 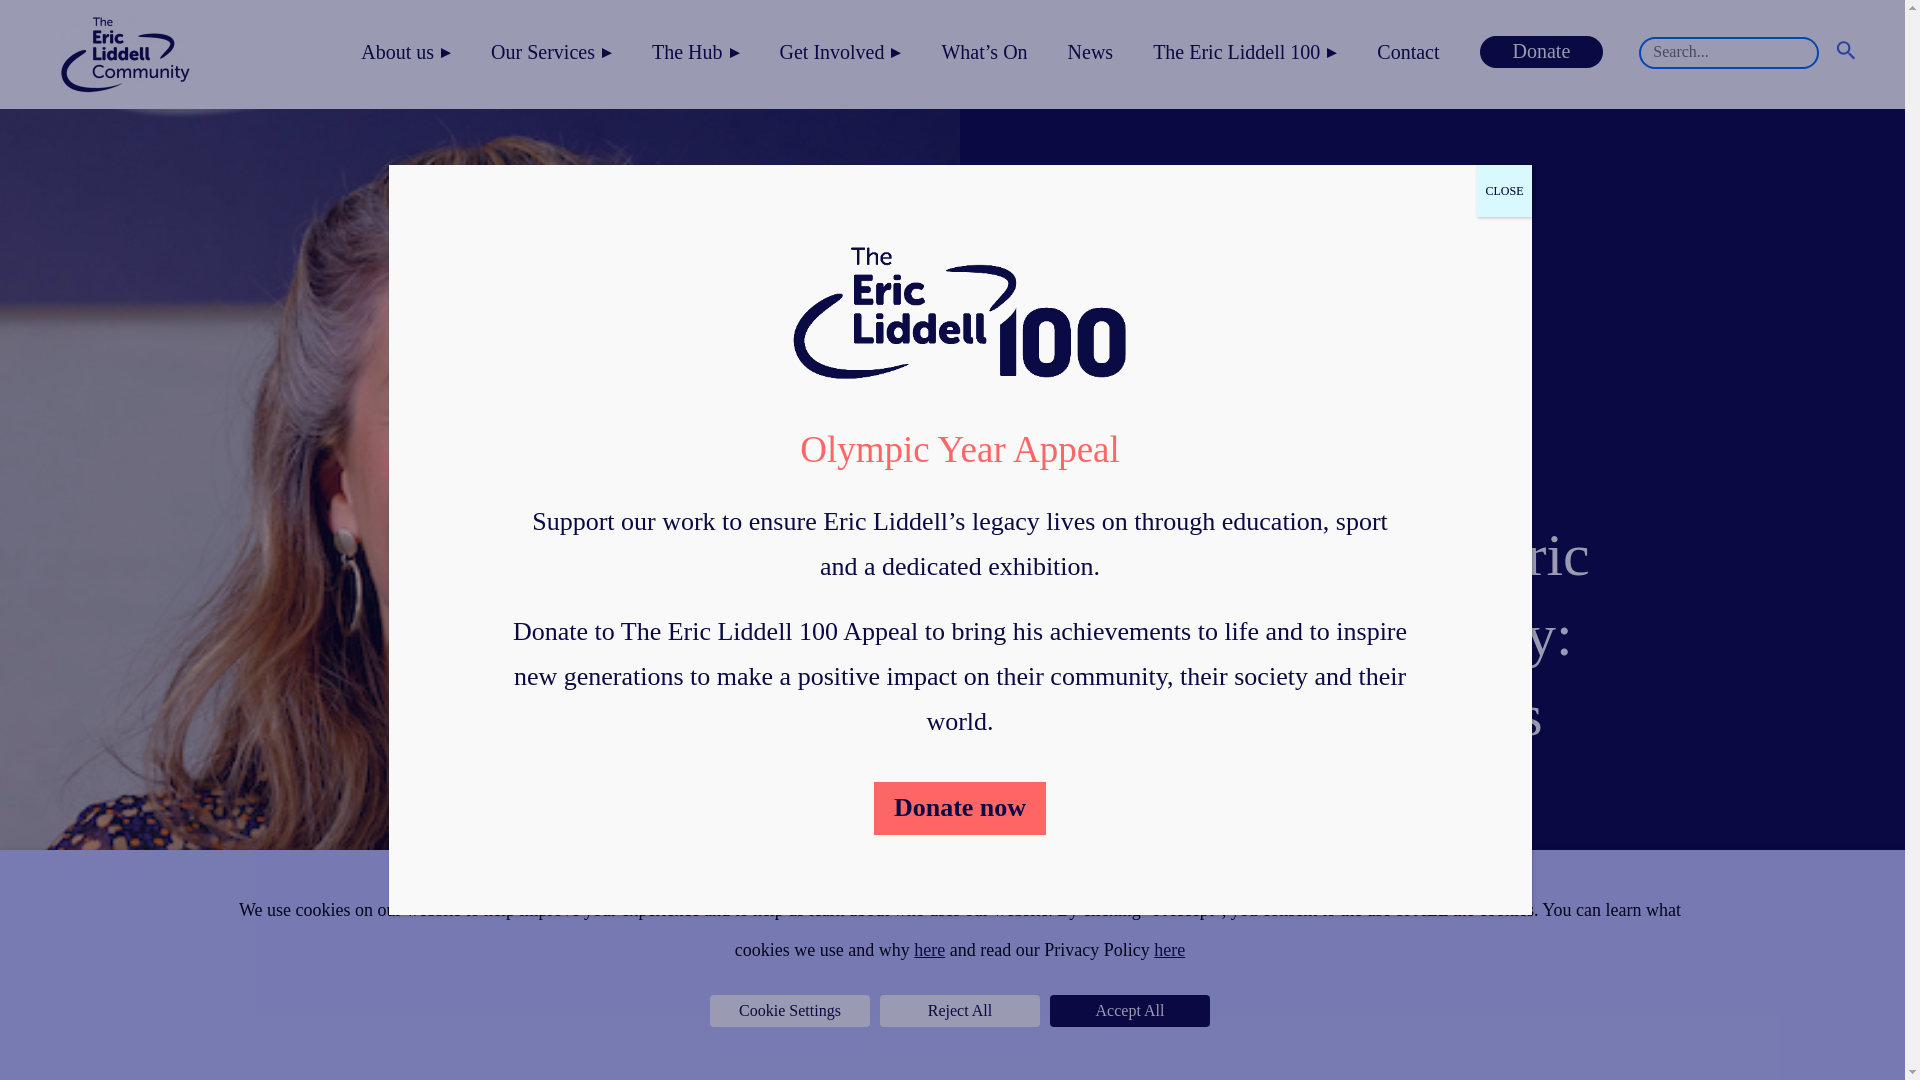 I want to click on Get Involved, so click(x=840, y=52).